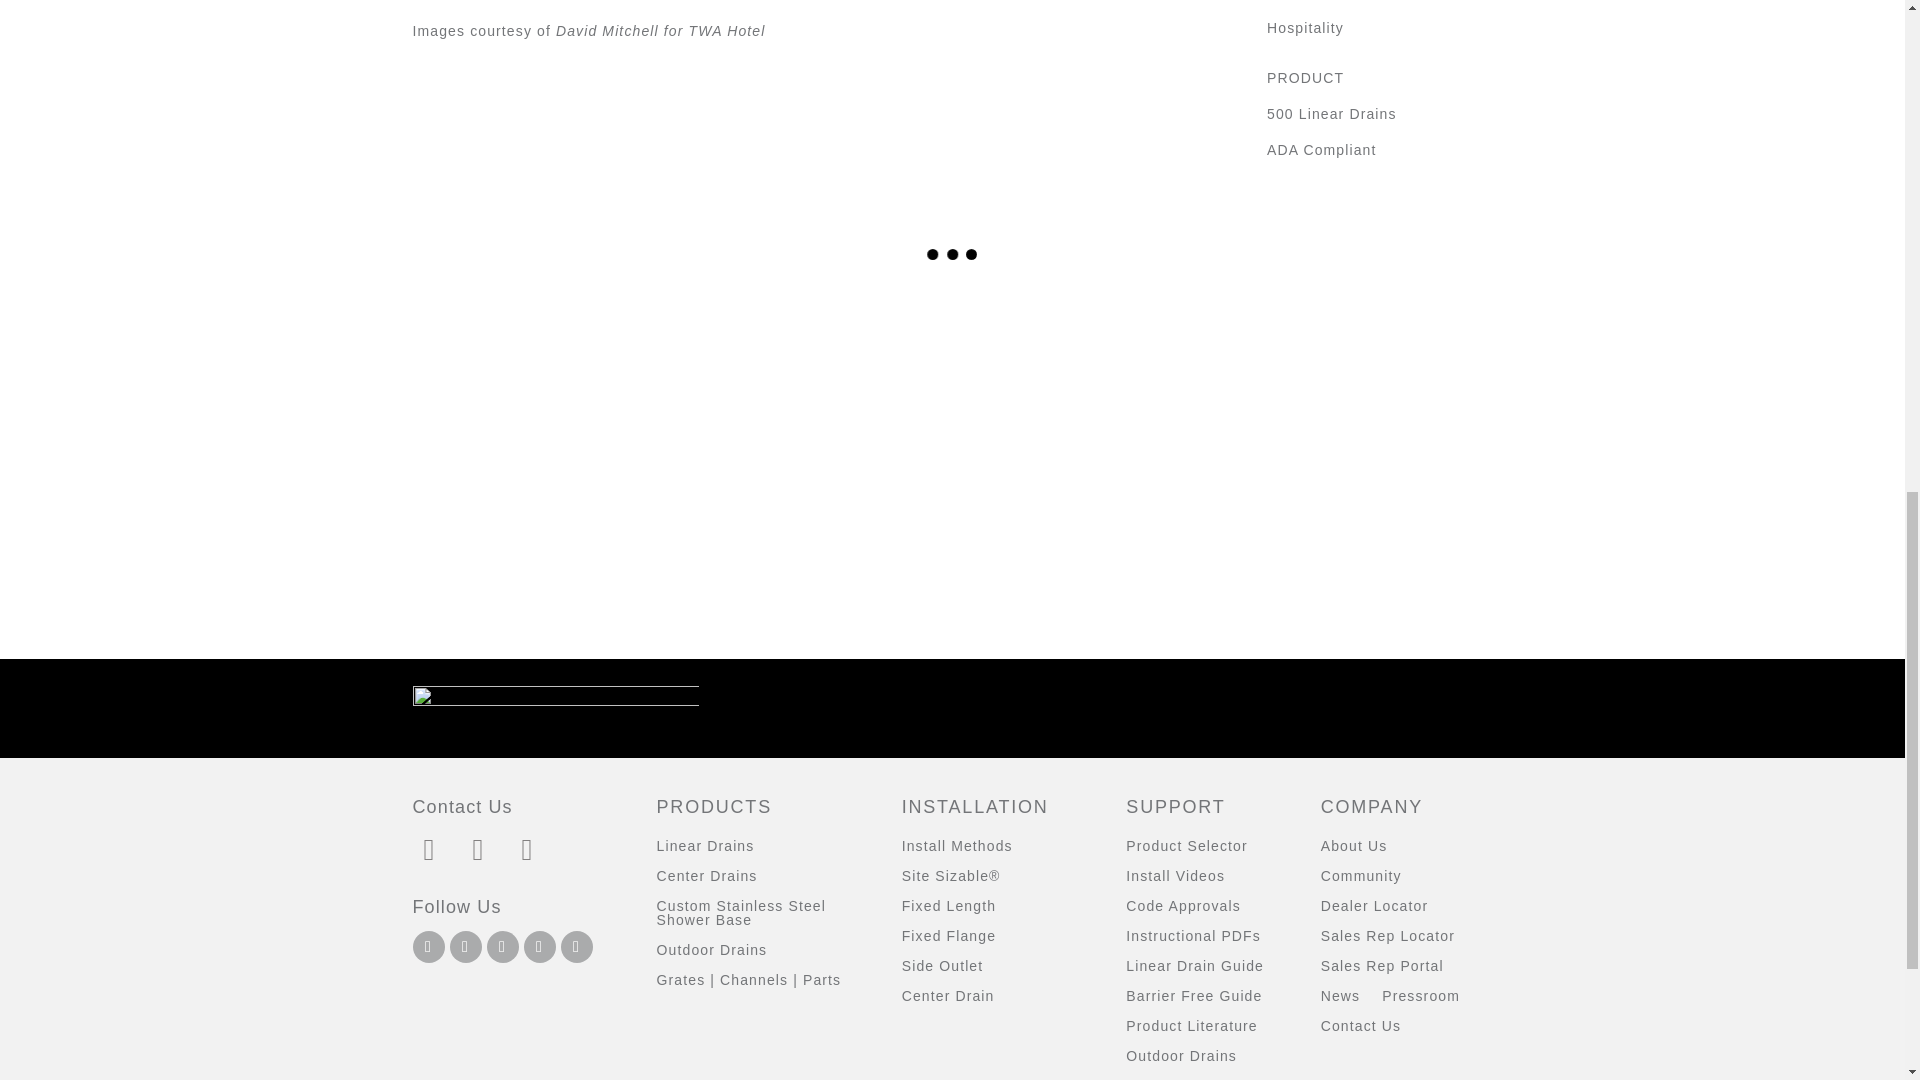  I want to click on Follow on Instagram, so click(428, 946).